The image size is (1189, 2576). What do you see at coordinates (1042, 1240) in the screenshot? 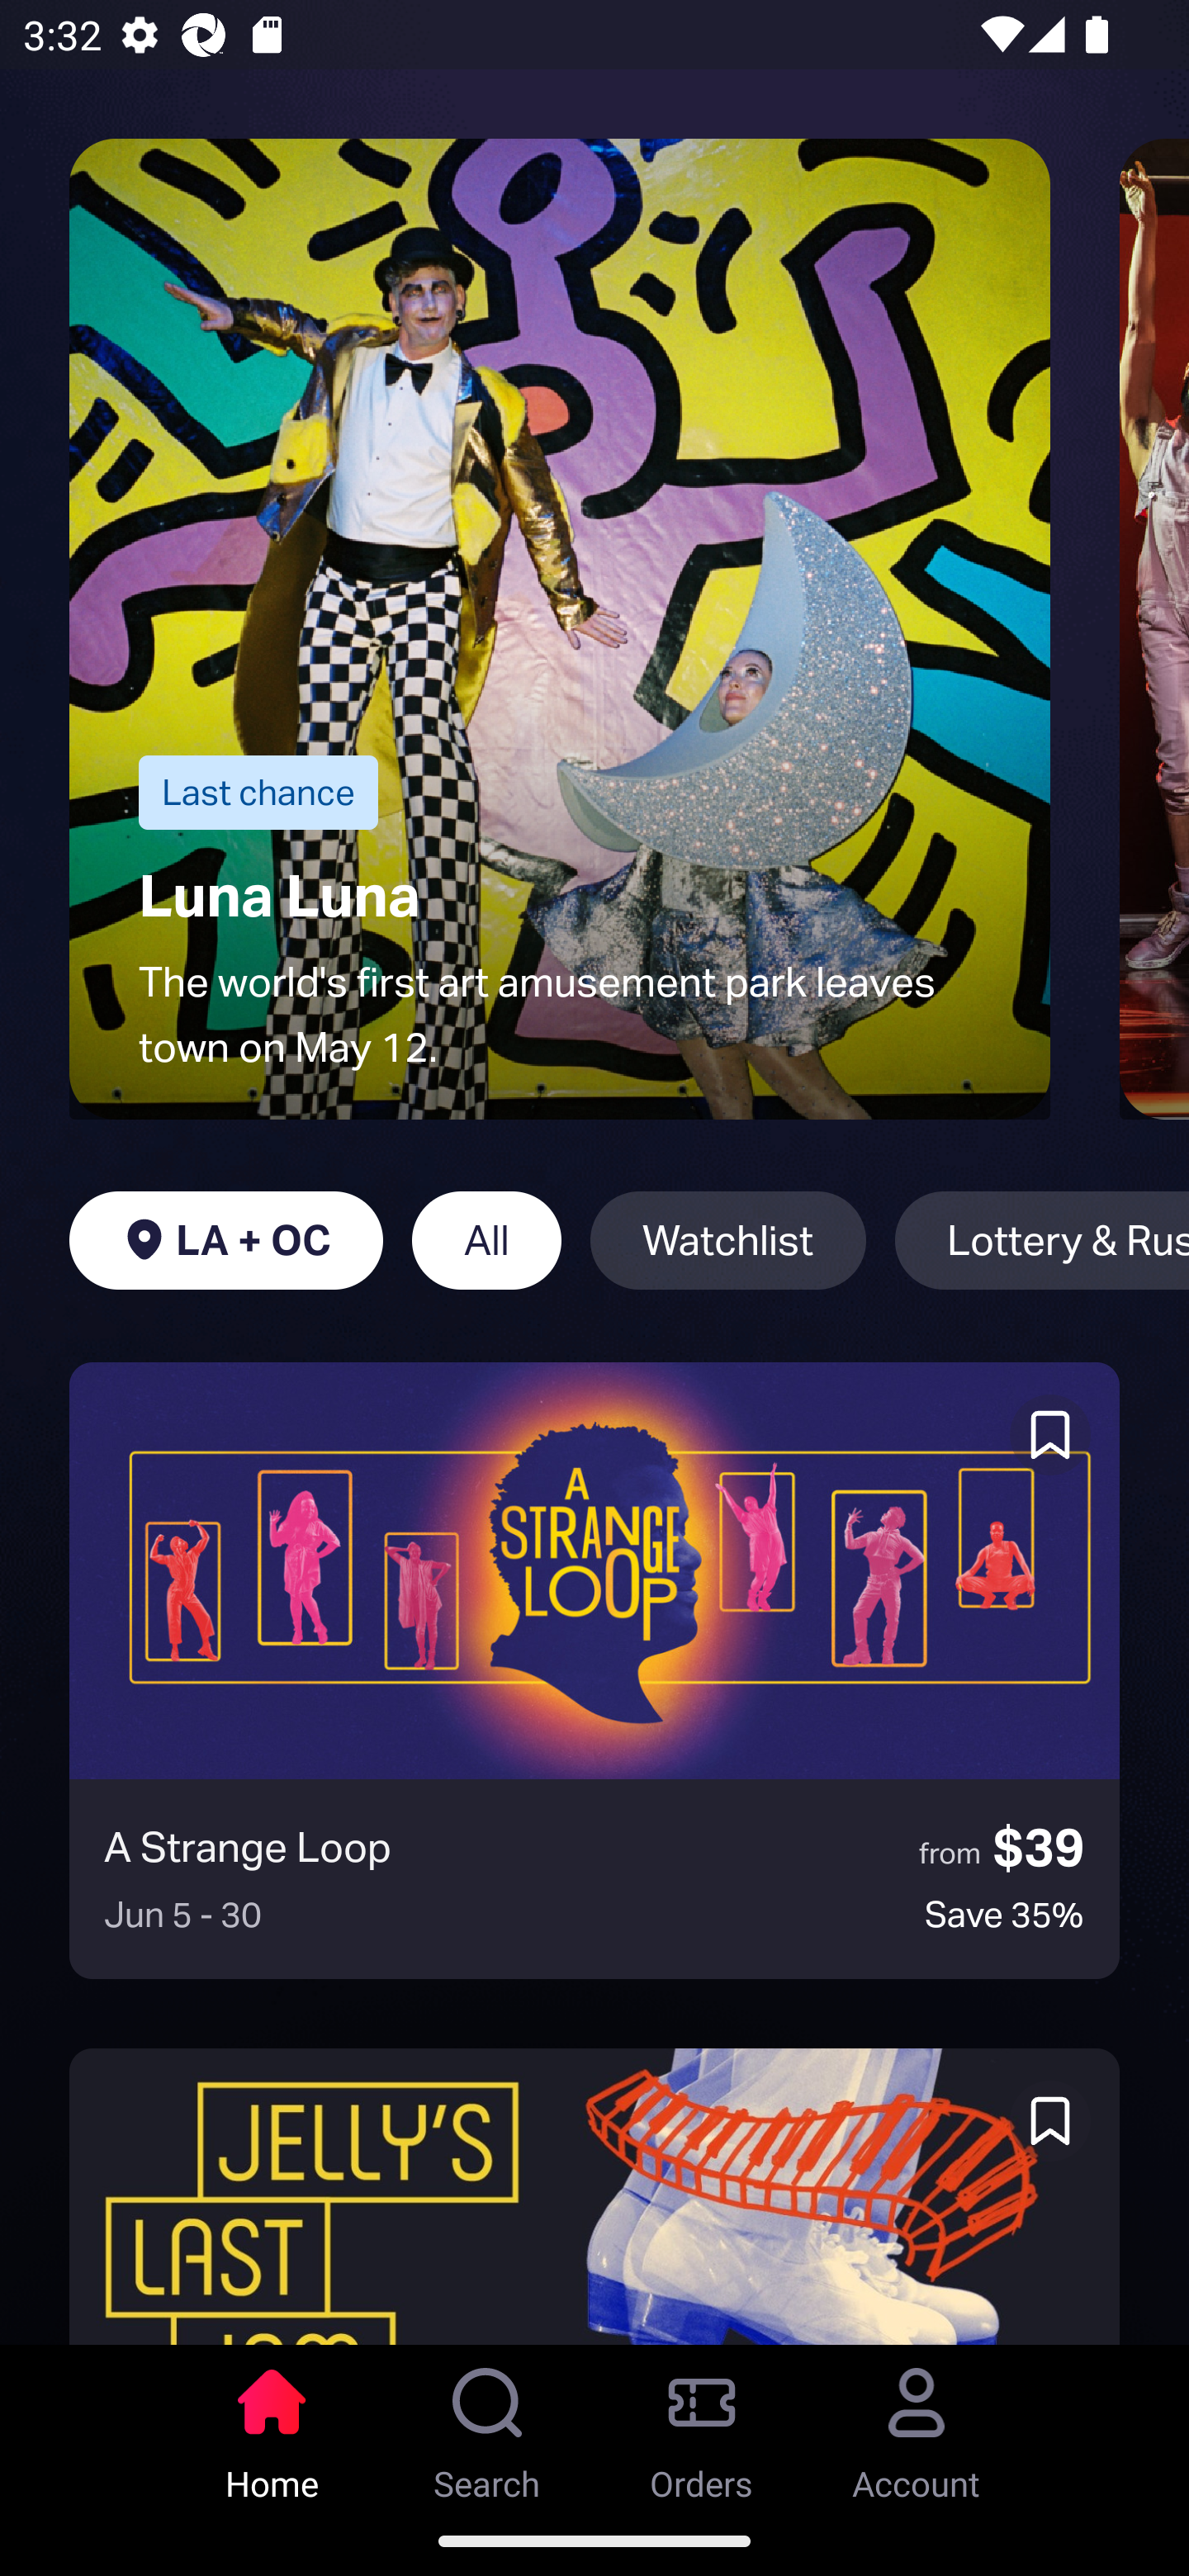
I see `Lottery & Rush` at bounding box center [1042, 1240].